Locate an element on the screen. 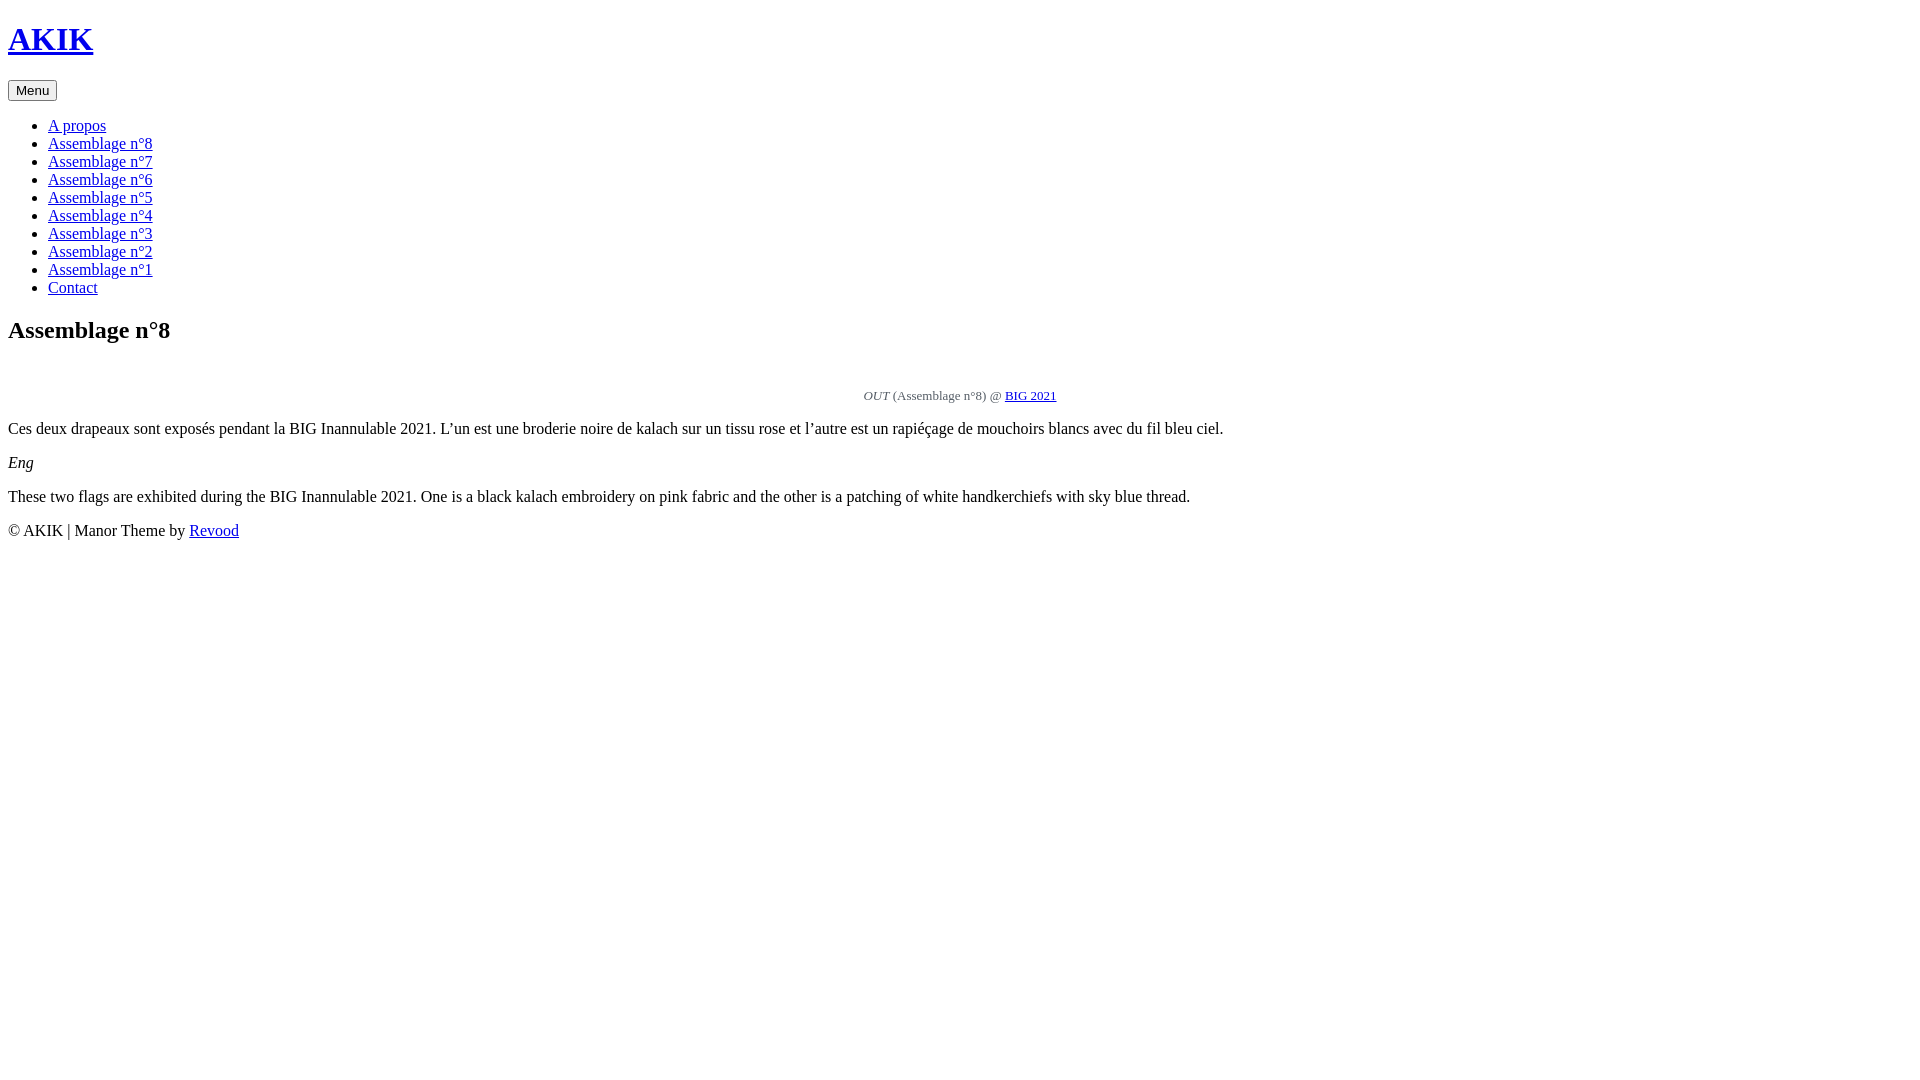 The height and width of the screenshot is (1080, 1920). Revood is located at coordinates (214, 530).